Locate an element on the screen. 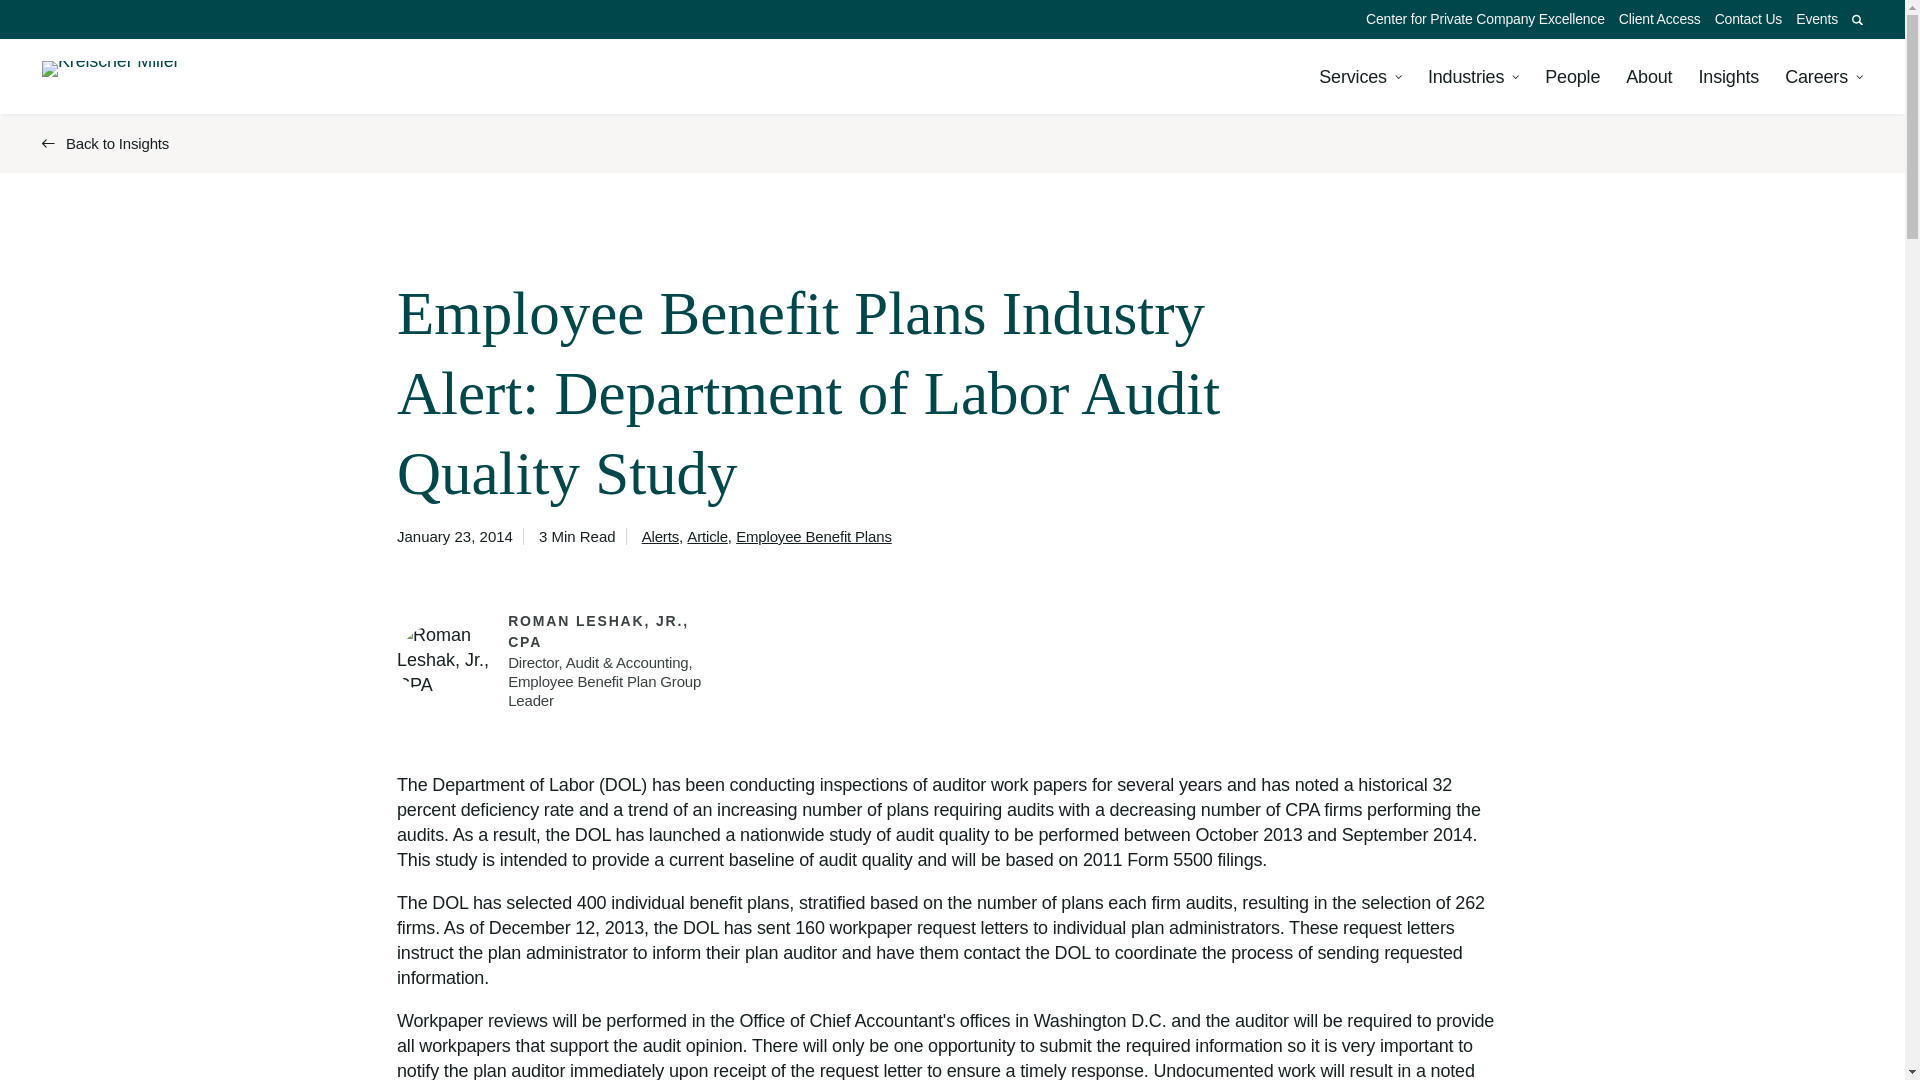 Image resolution: width=1920 pixels, height=1080 pixels. Center for Private Company Excellence is located at coordinates (1486, 19).